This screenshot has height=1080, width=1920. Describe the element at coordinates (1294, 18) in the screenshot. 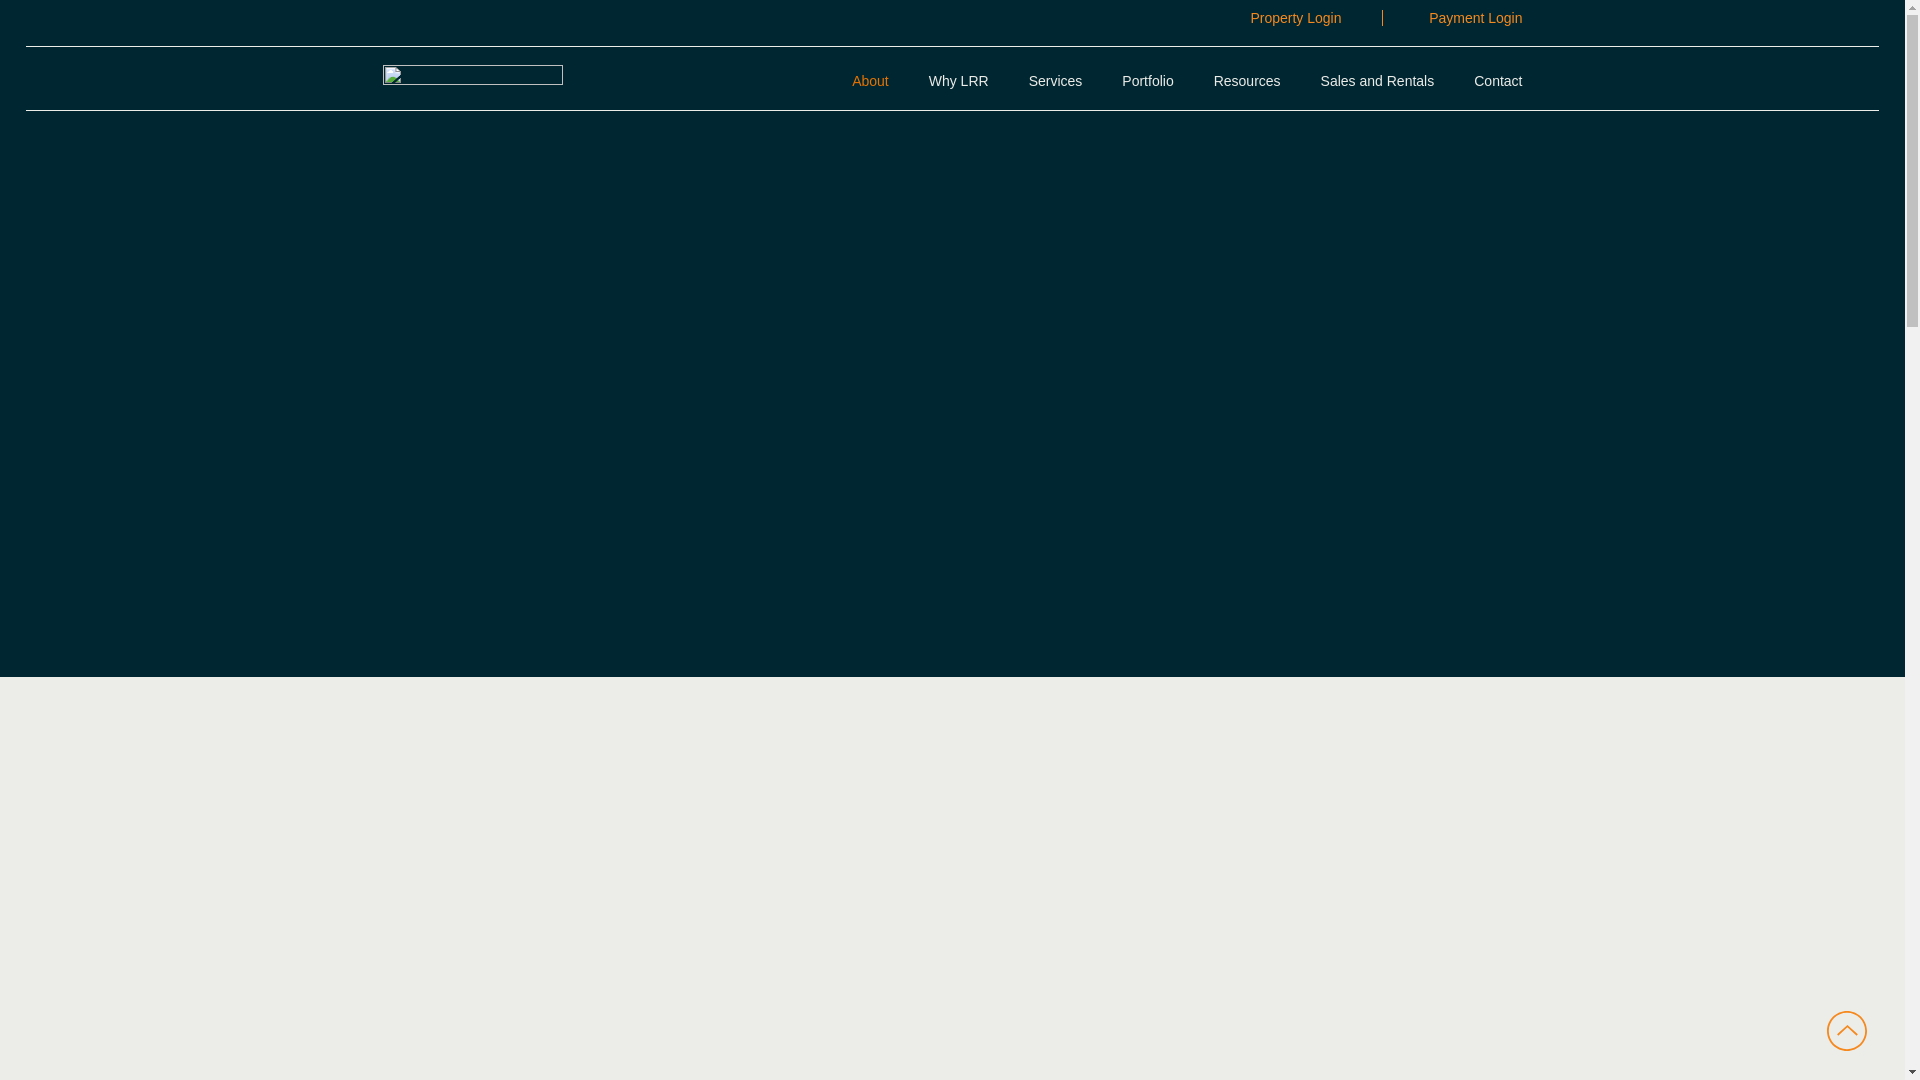

I see `Property Login` at that location.